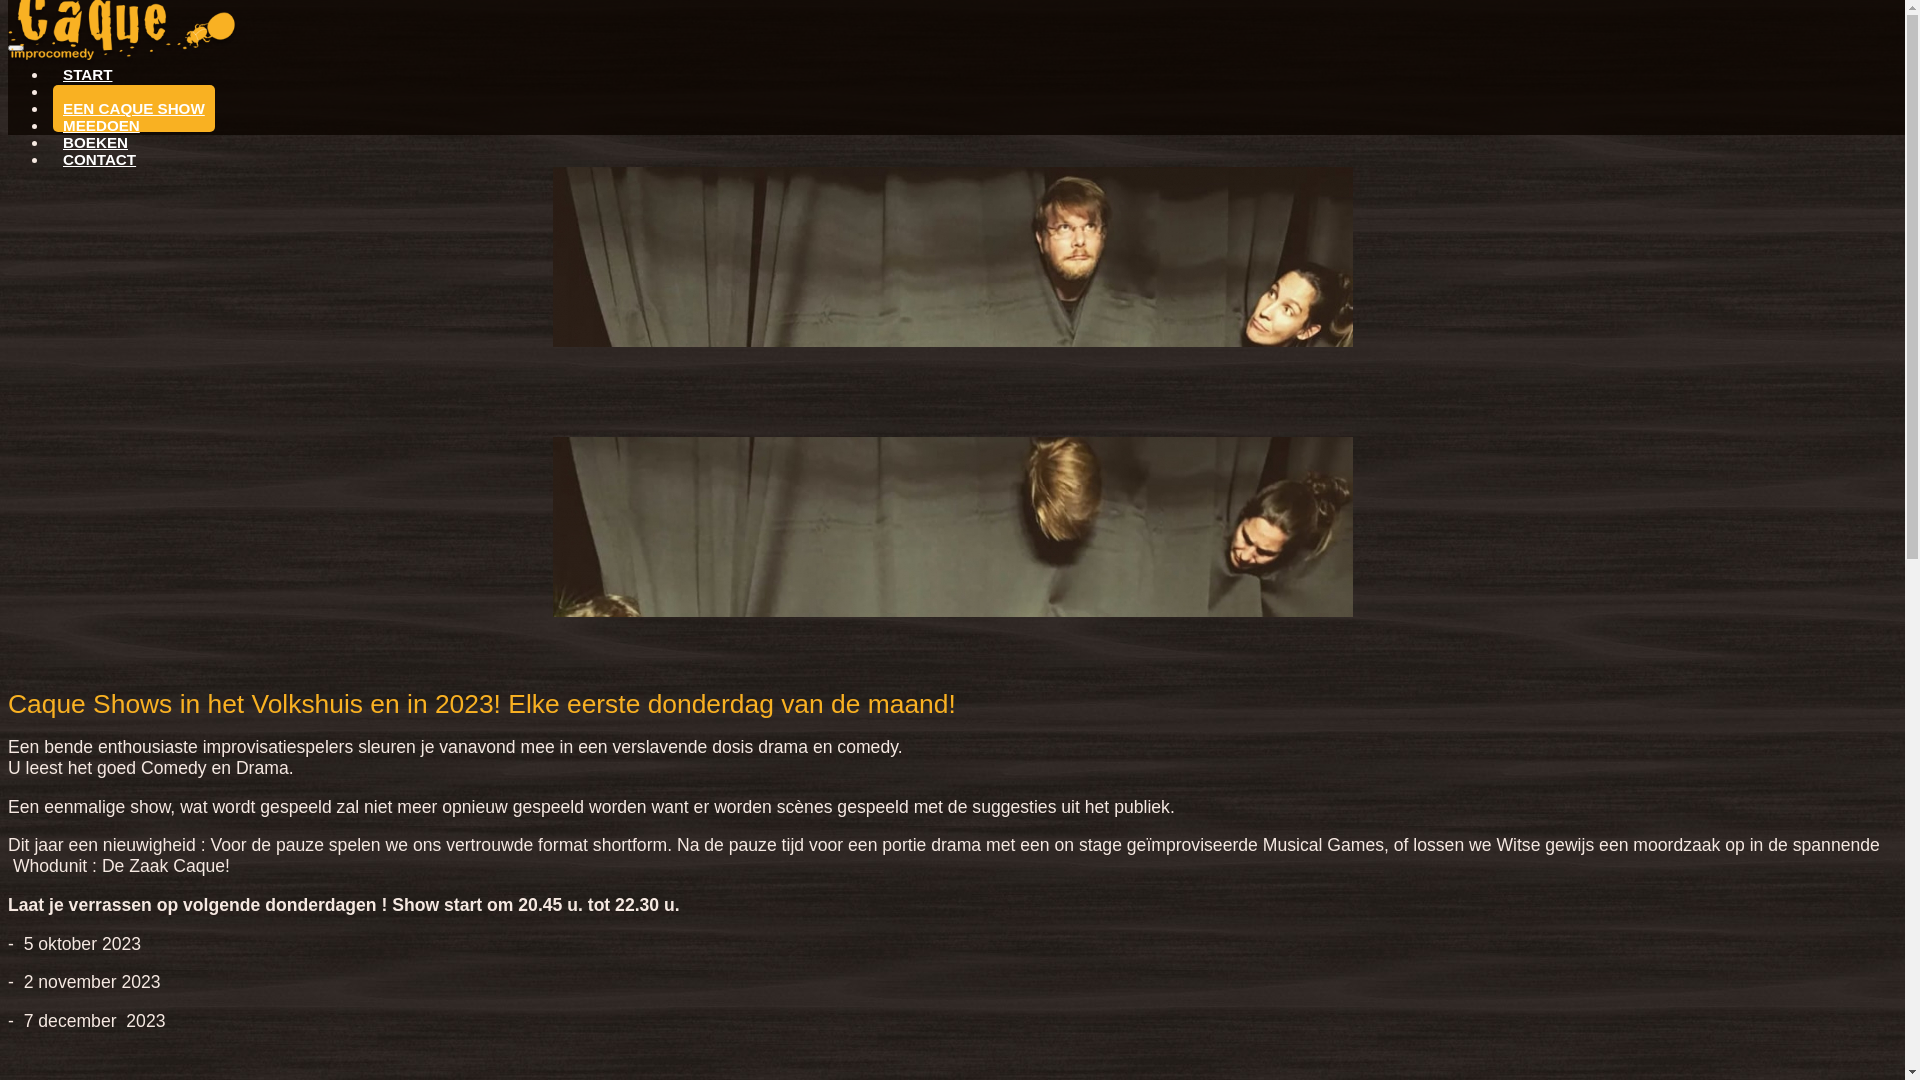 The image size is (1920, 1080). Describe the element at coordinates (134, 108) in the screenshot. I see `EEN CAQUE SHOW` at that location.